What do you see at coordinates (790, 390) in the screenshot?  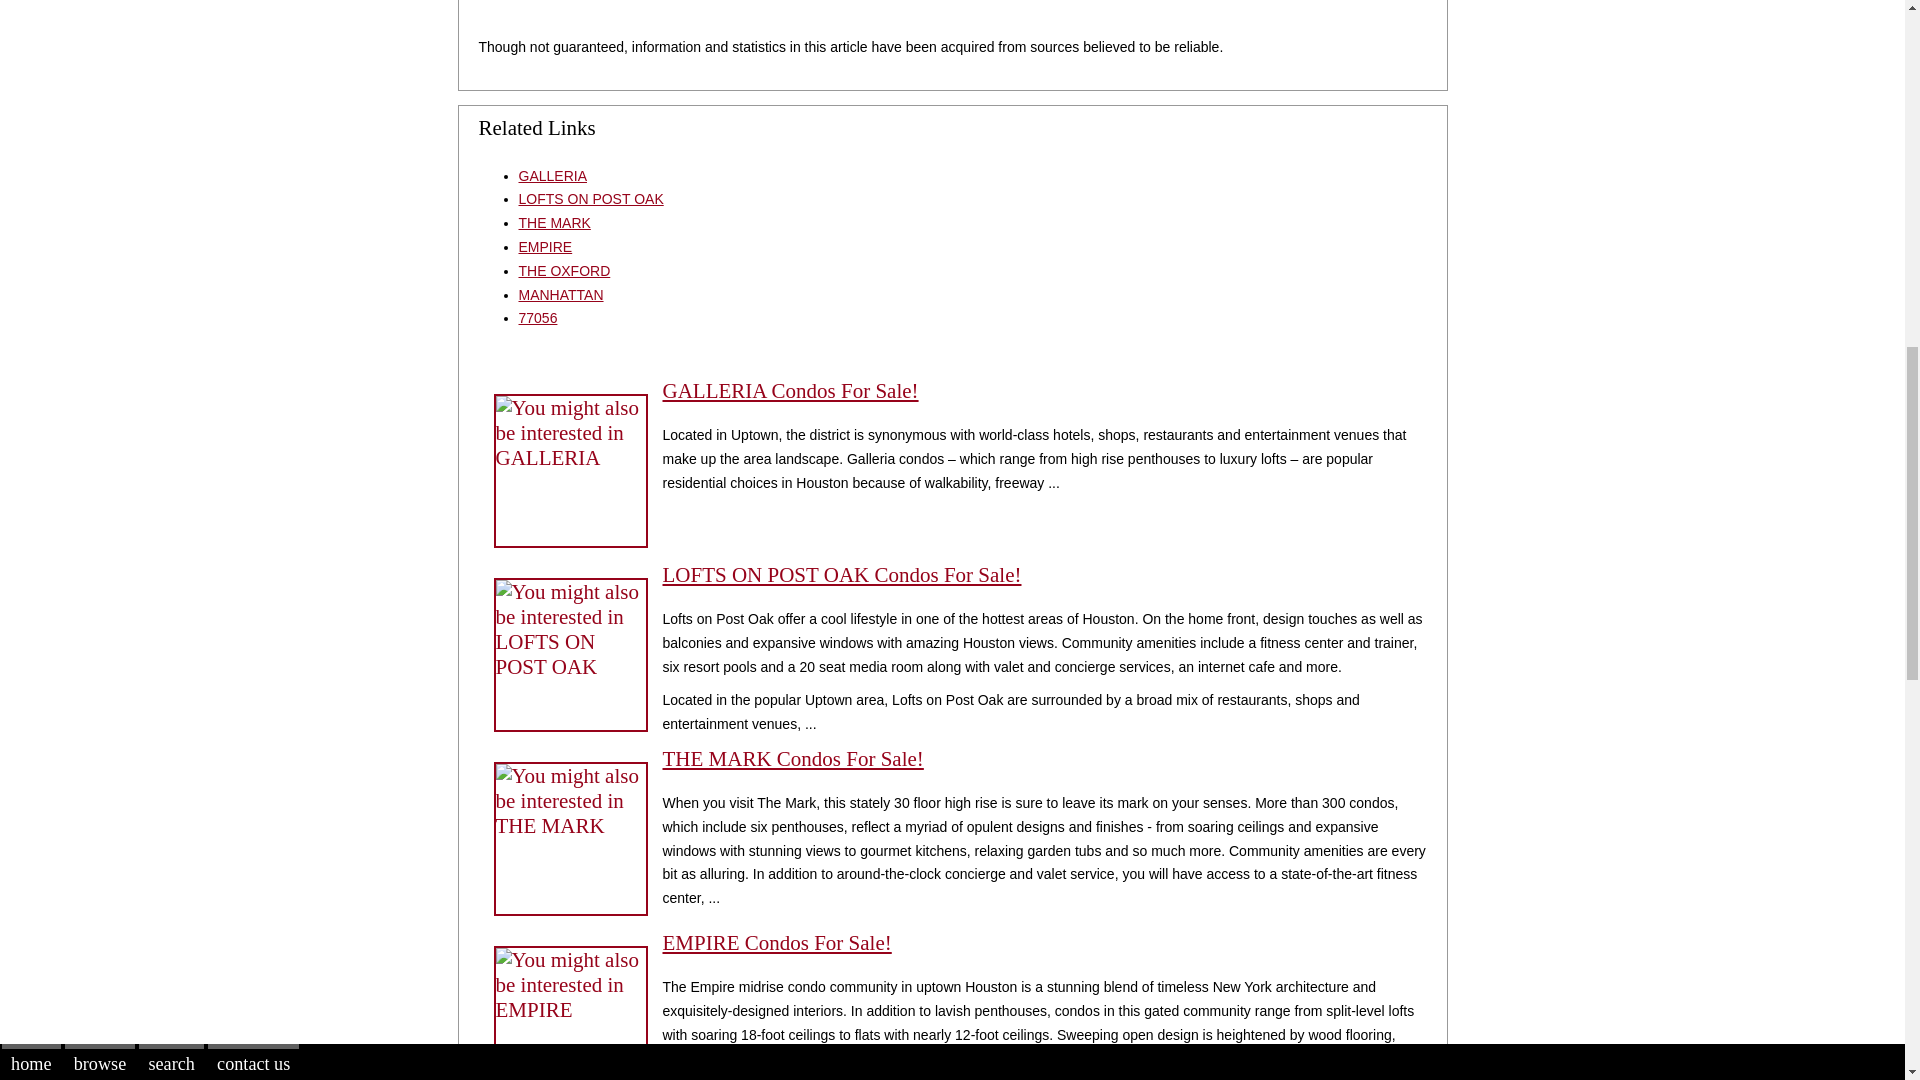 I see `GALLERIA Condos, Lofts and Townhomes For Sale` at bounding box center [790, 390].